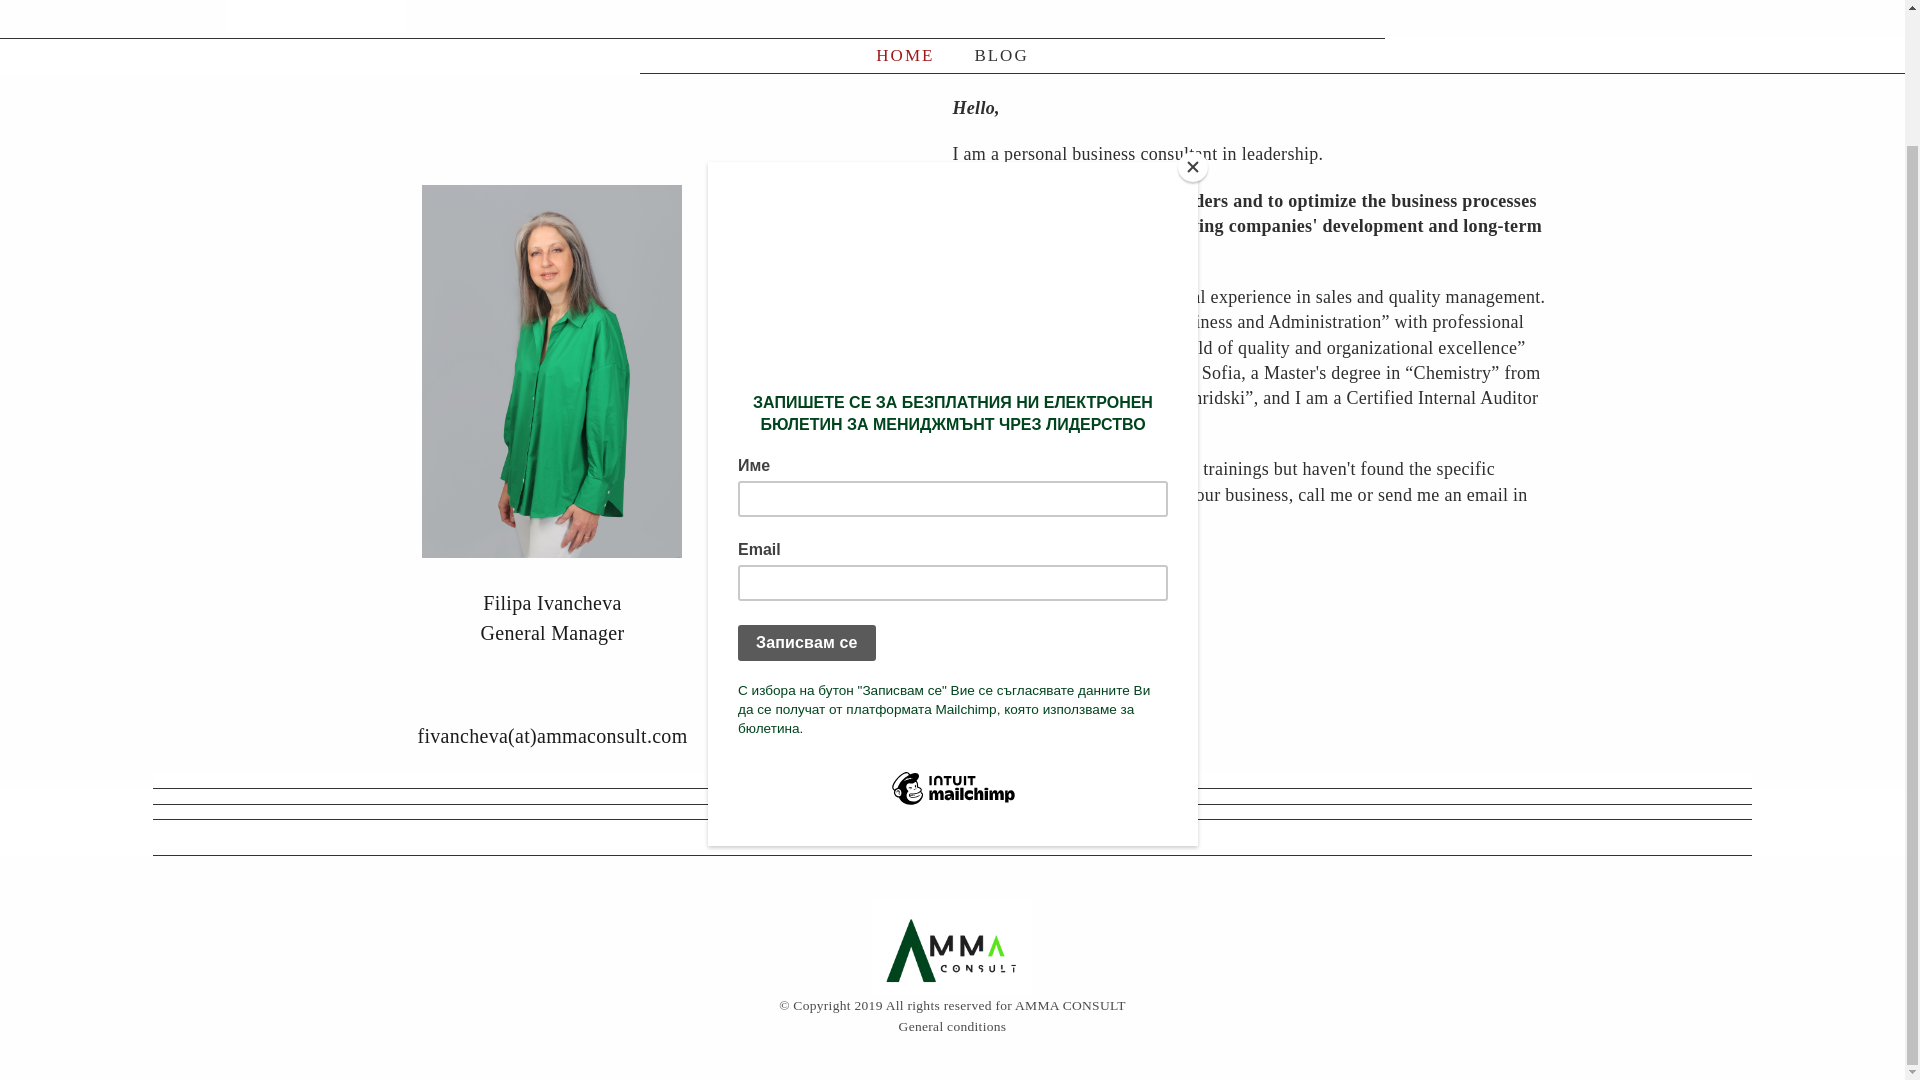 Image resolution: width=1920 pixels, height=1080 pixels. Describe the element at coordinates (952, 1026) in the screenshot. I see `General conditions` at that location.